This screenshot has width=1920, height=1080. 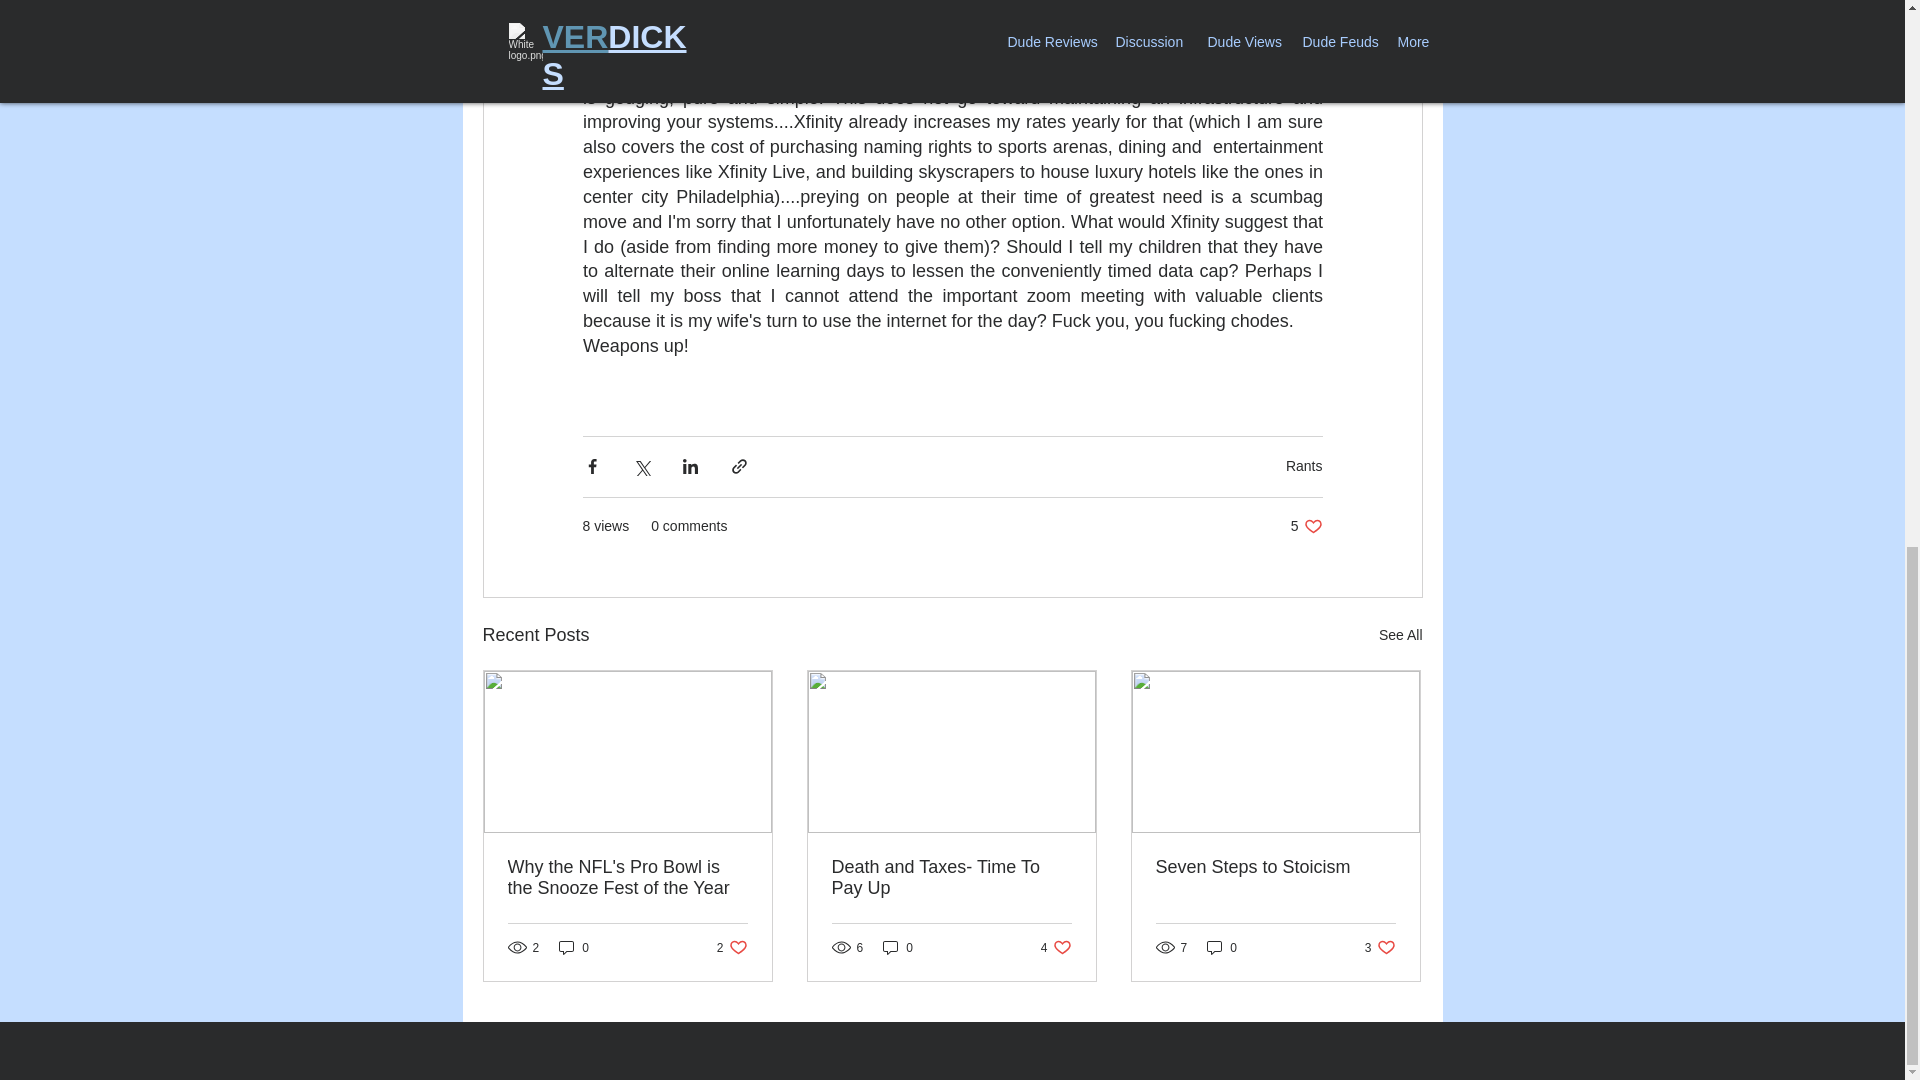 What do you see at coordinates (732, 947) in the screenshot?
I see `Why the NFL's Pro Bowl is the Snooze Fest of the Year` at bounding box center [732, 947].